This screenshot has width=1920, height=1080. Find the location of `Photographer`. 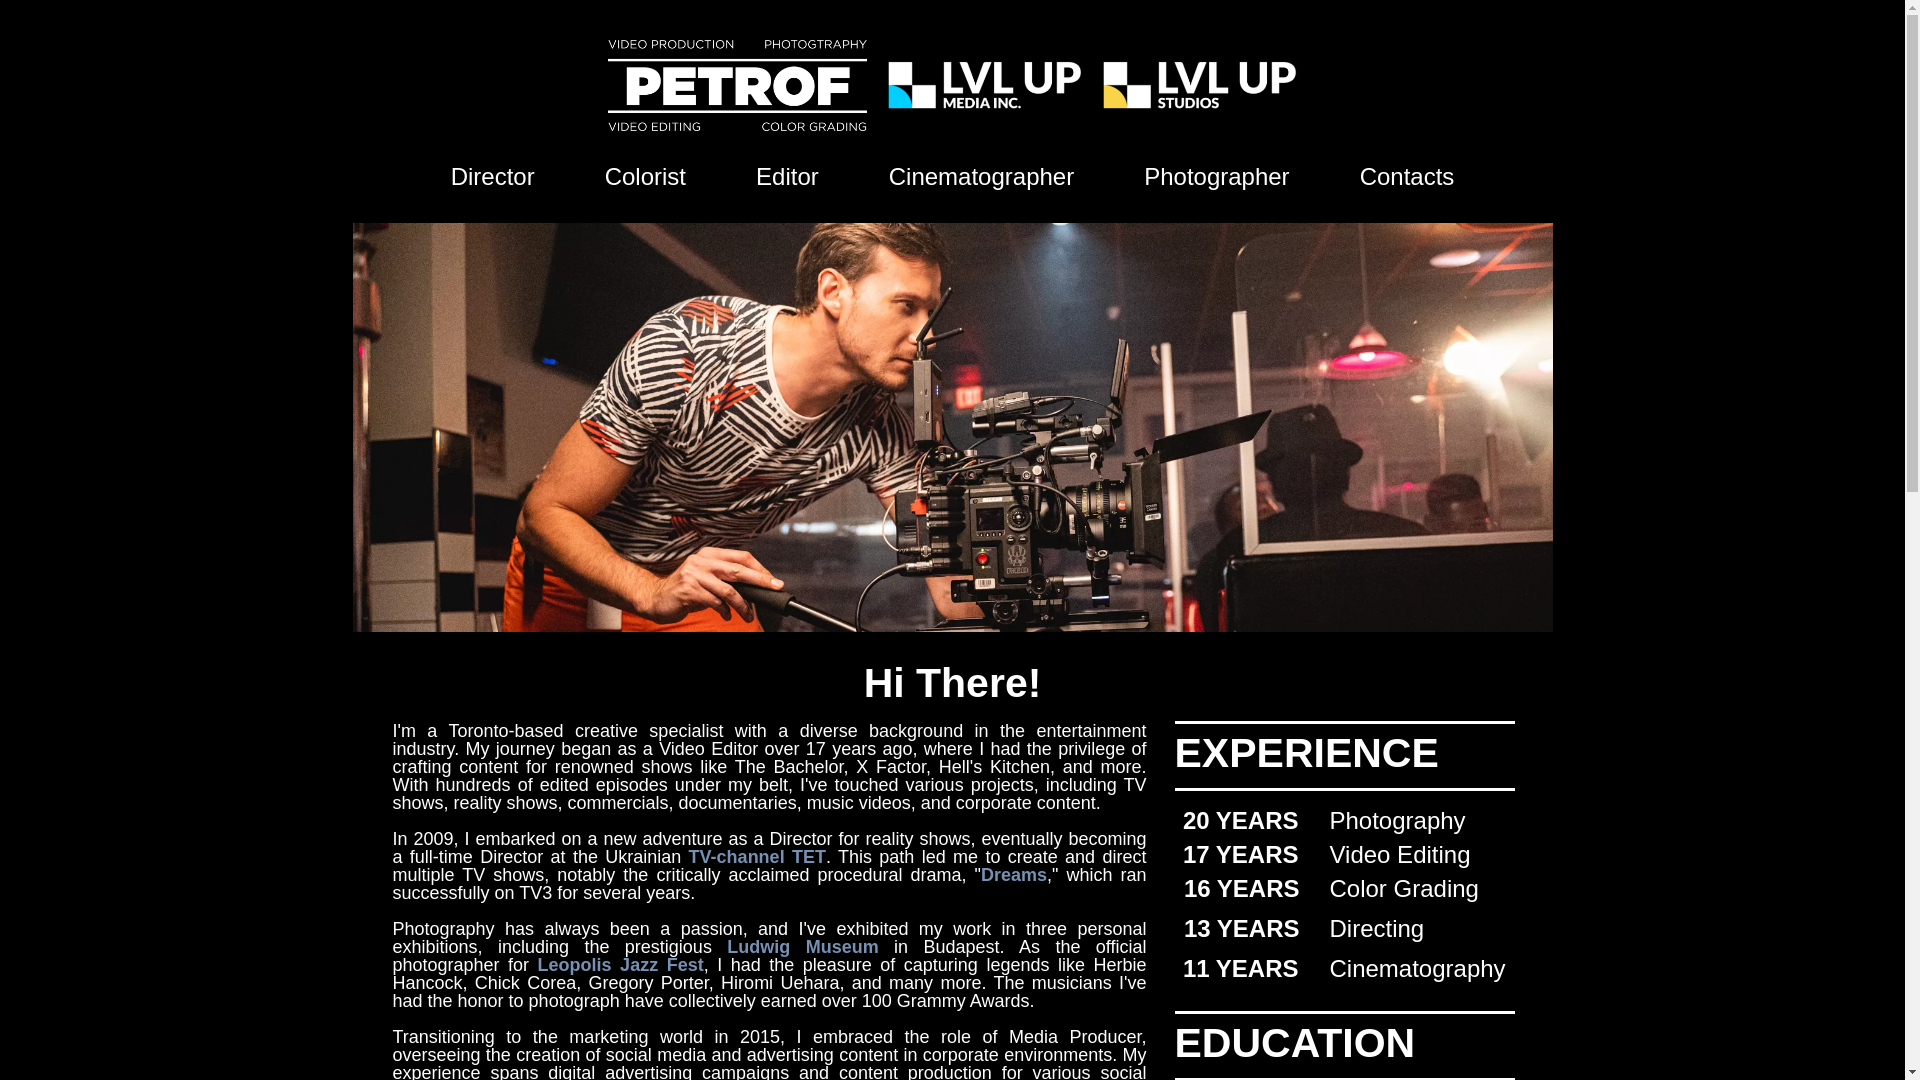

Photographer is located at coordinates (1216, 177).